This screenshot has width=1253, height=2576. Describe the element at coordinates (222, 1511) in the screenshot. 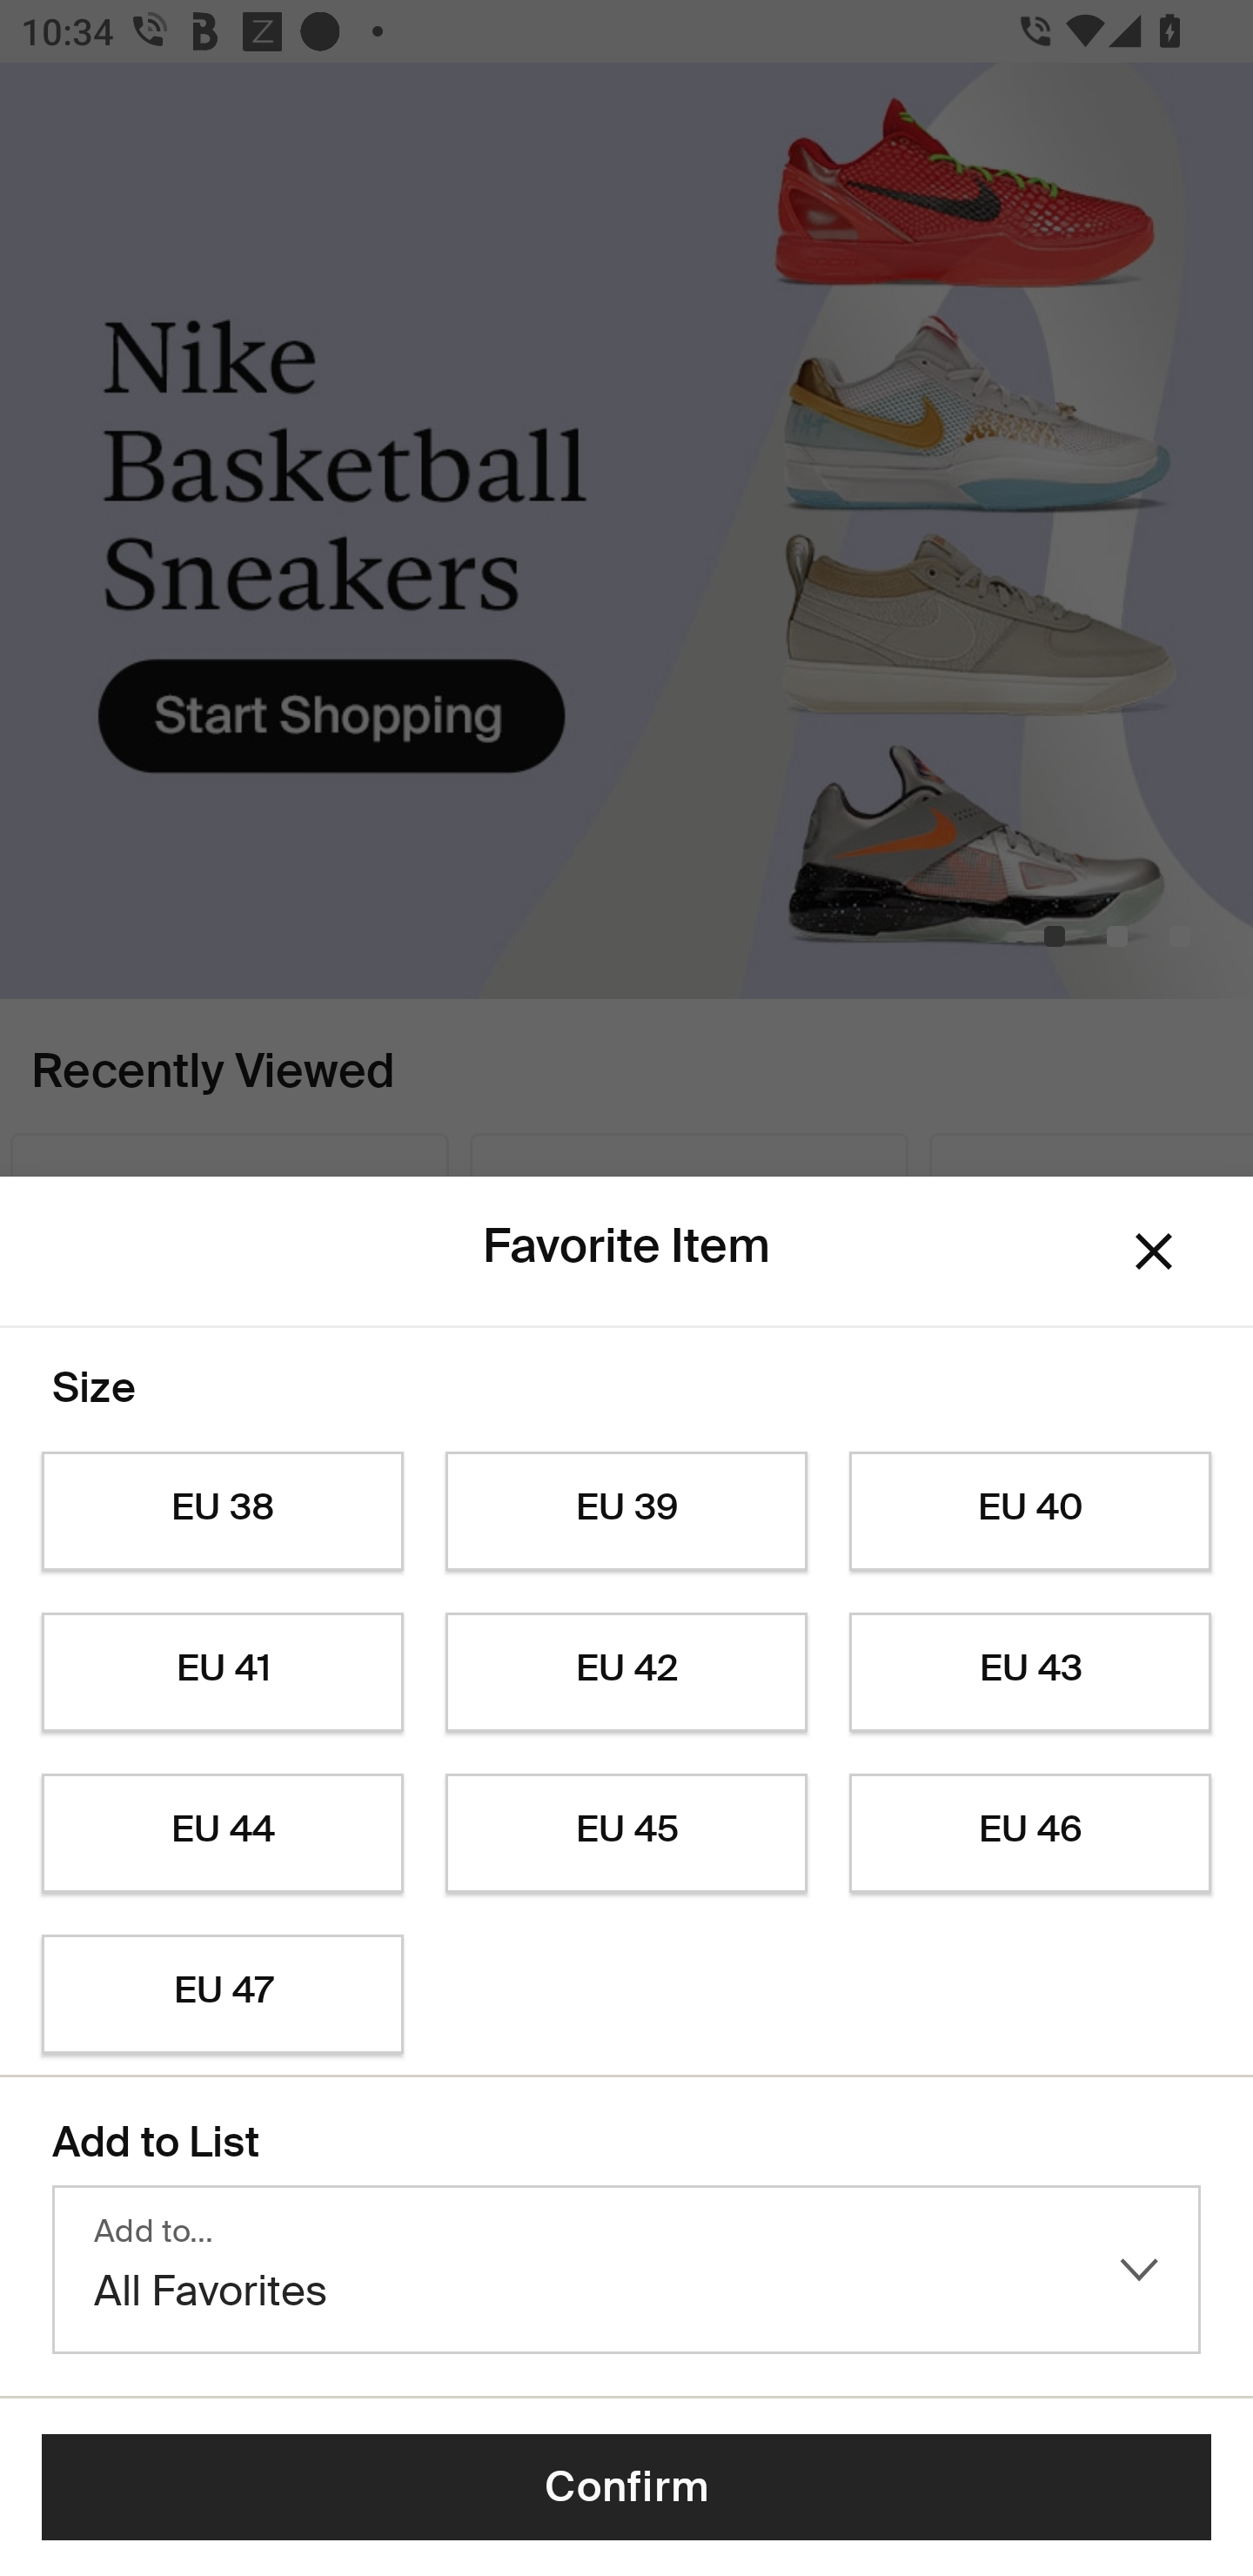

I see `EU 38` at that location.